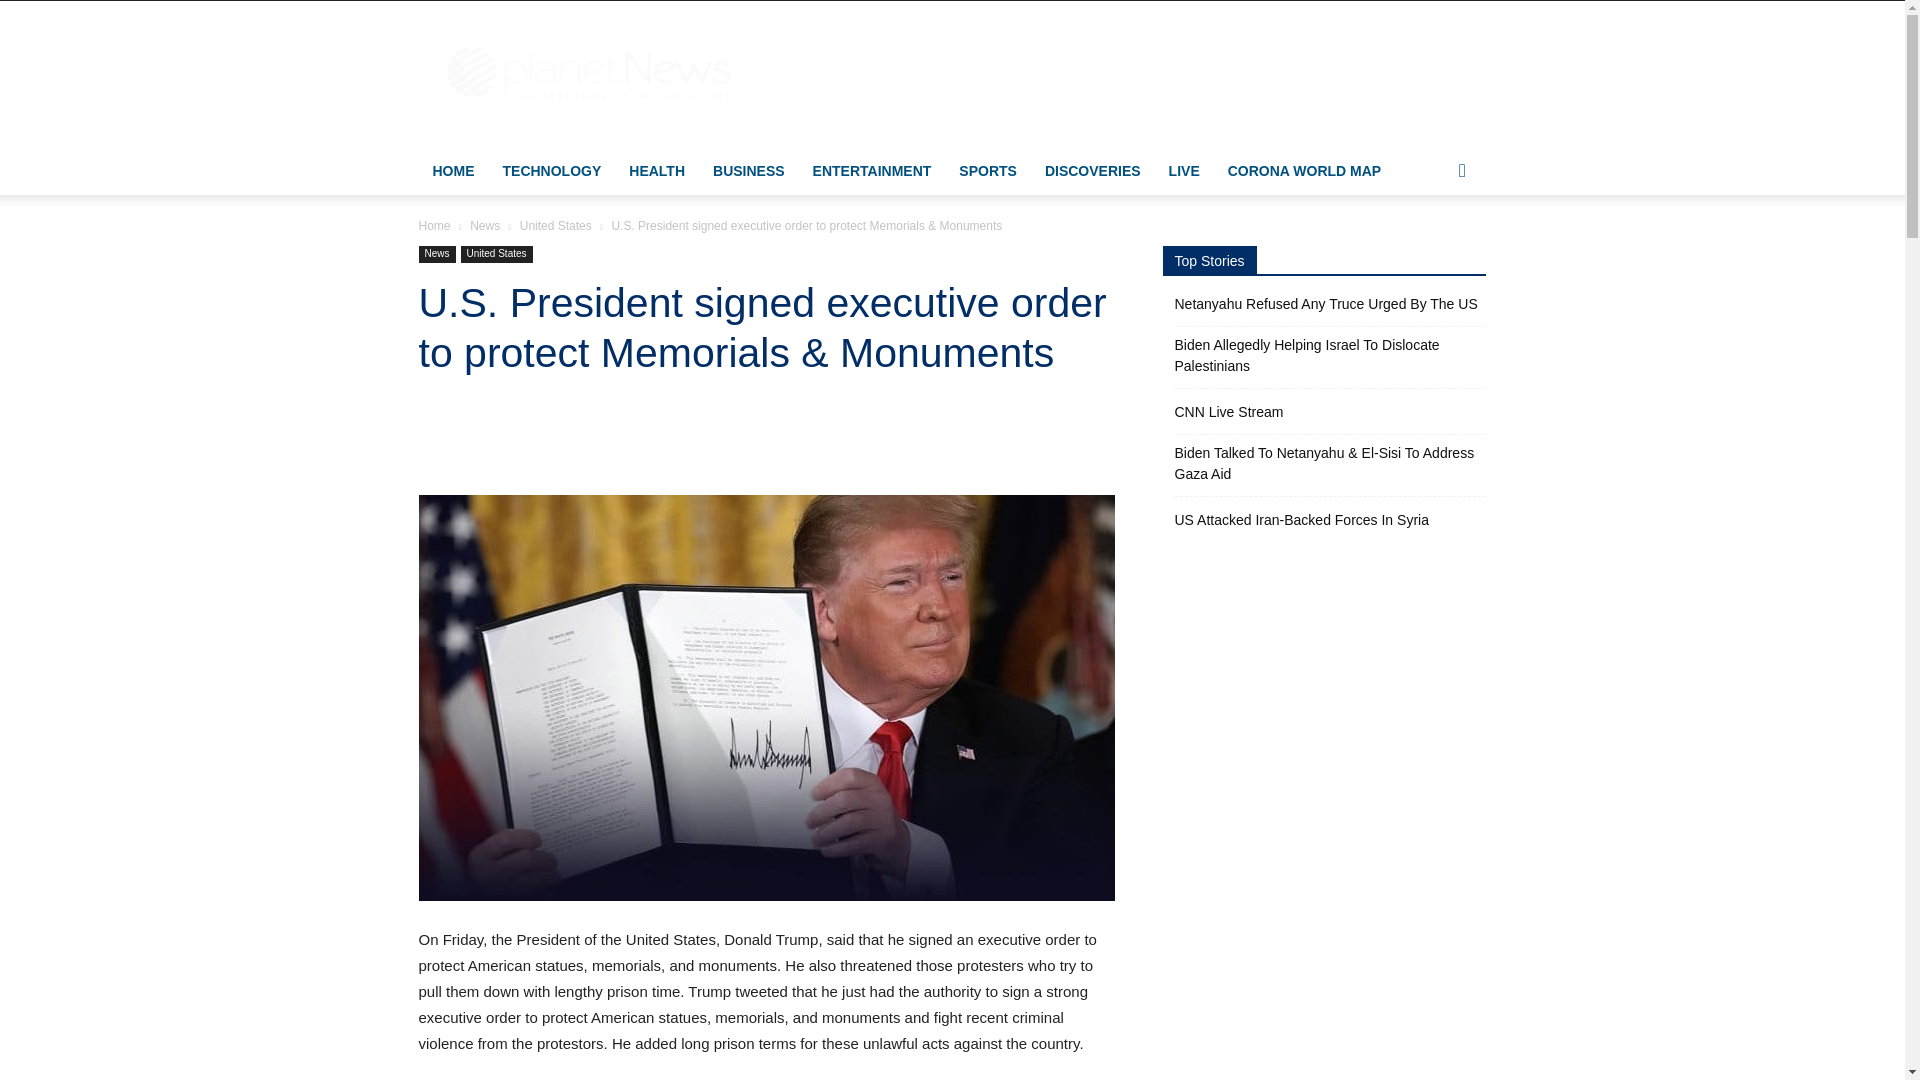  What do you see at coordinates (556, 226) in the screenshot?
I see `View all posts in United States` at bounding box center [556, 226].